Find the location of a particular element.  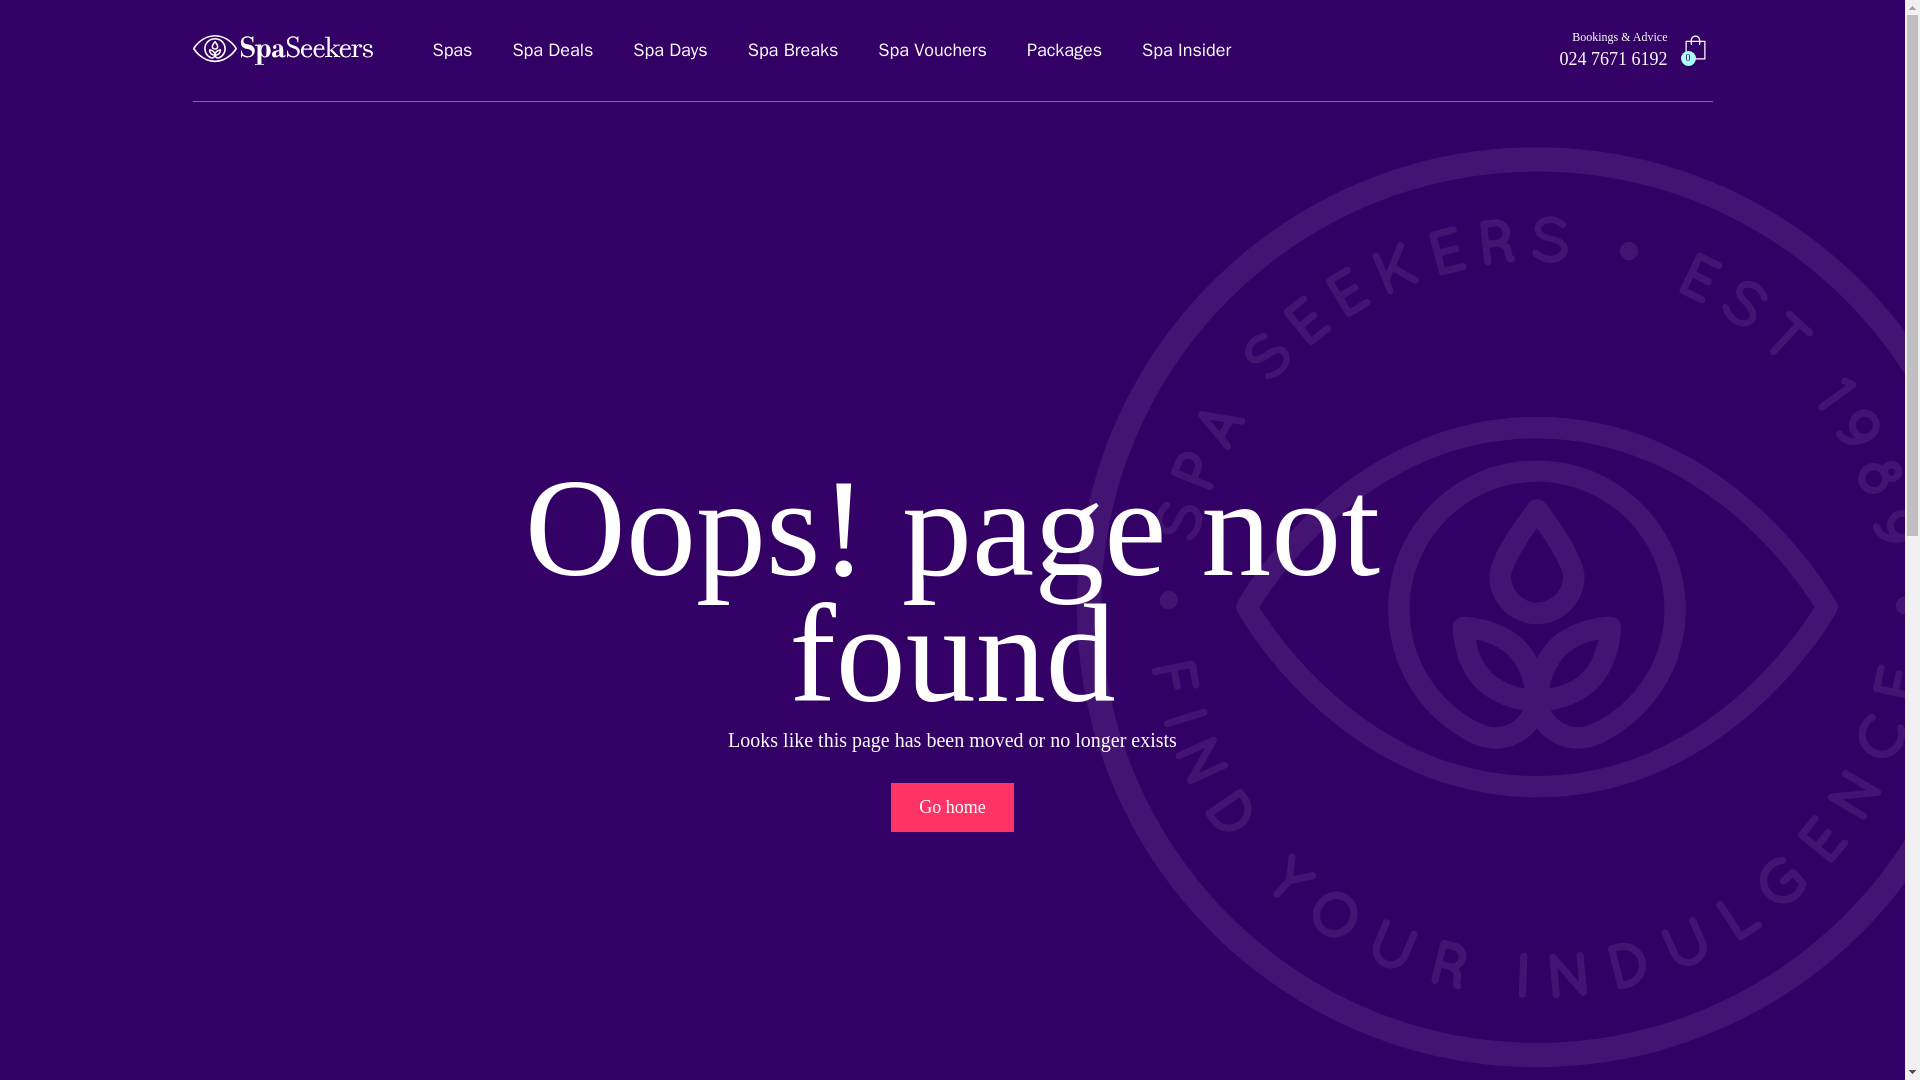

Spas is located at coordinates (452, 50).